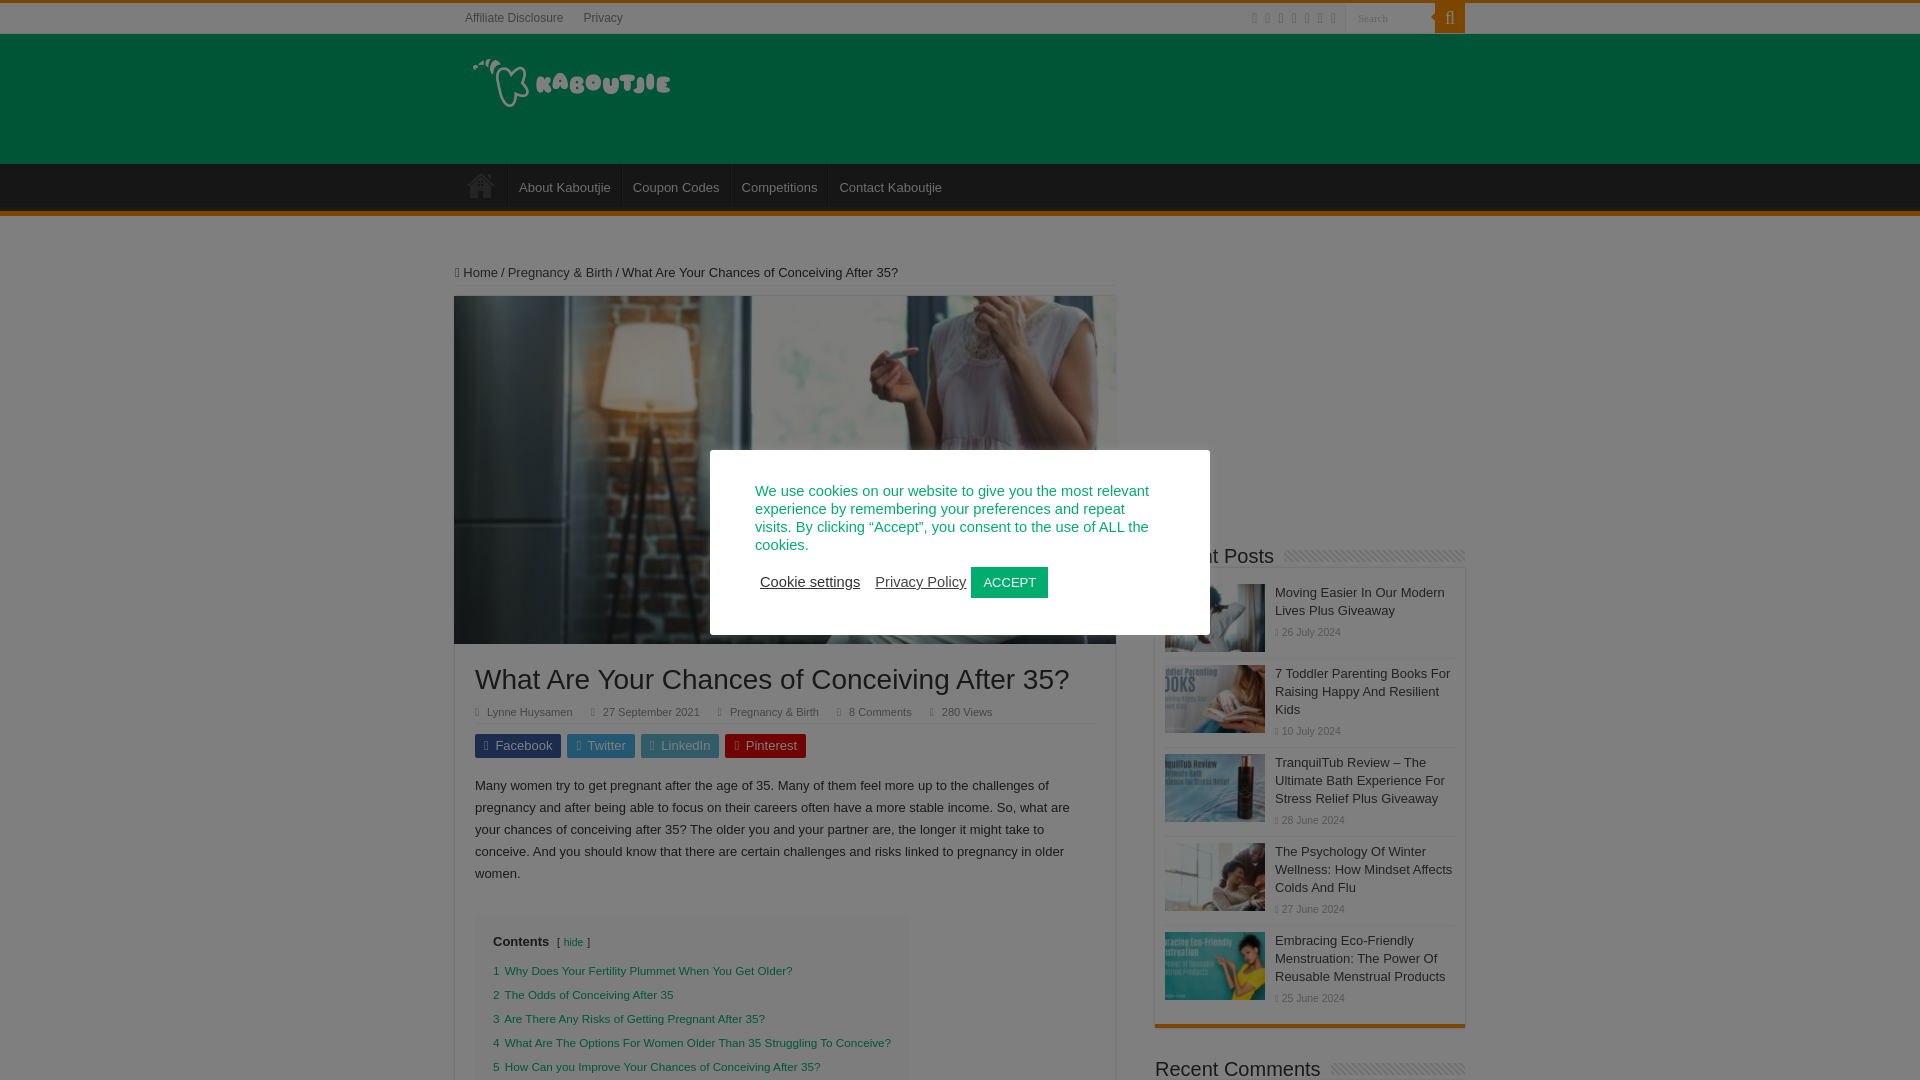  What do you see at coordinates (1390, 18) in the screenshot?
I see `Search` at bounding box center [1390, 18].